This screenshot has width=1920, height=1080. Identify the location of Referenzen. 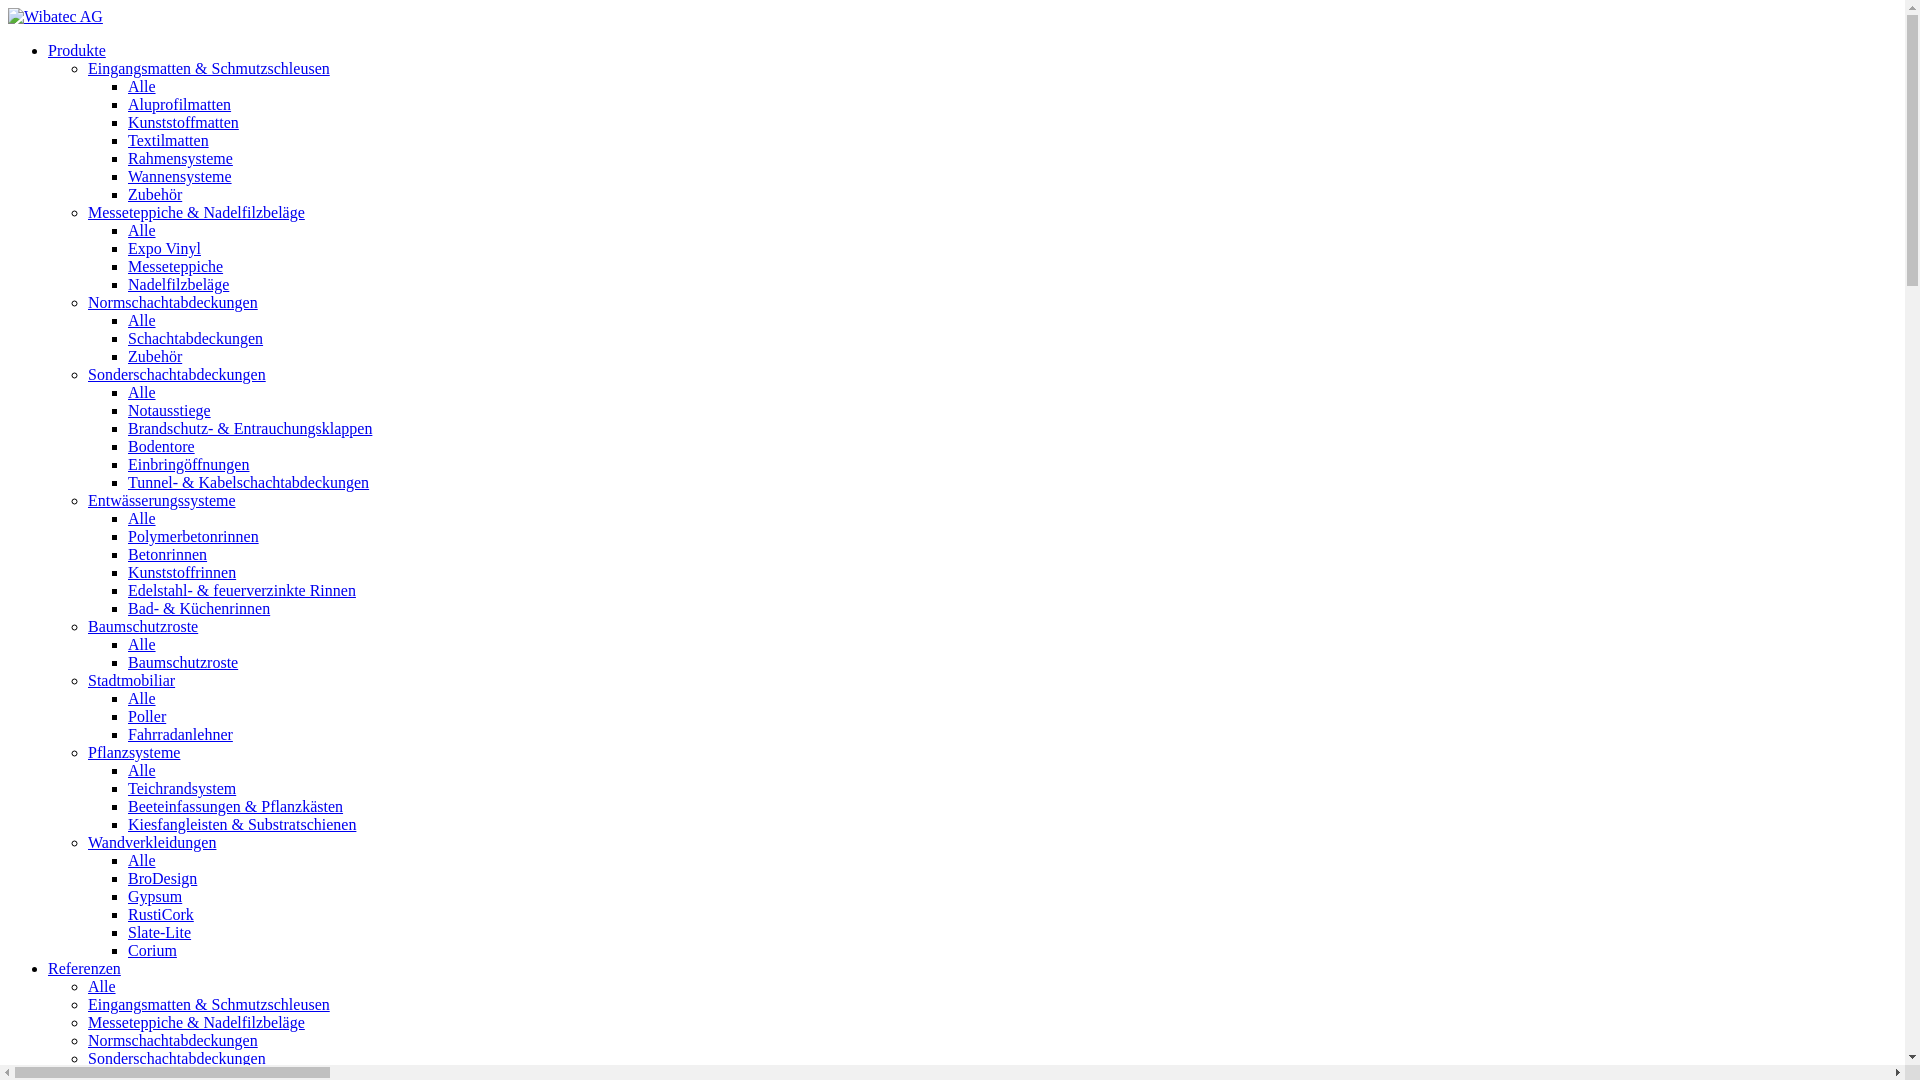
(84, 968).